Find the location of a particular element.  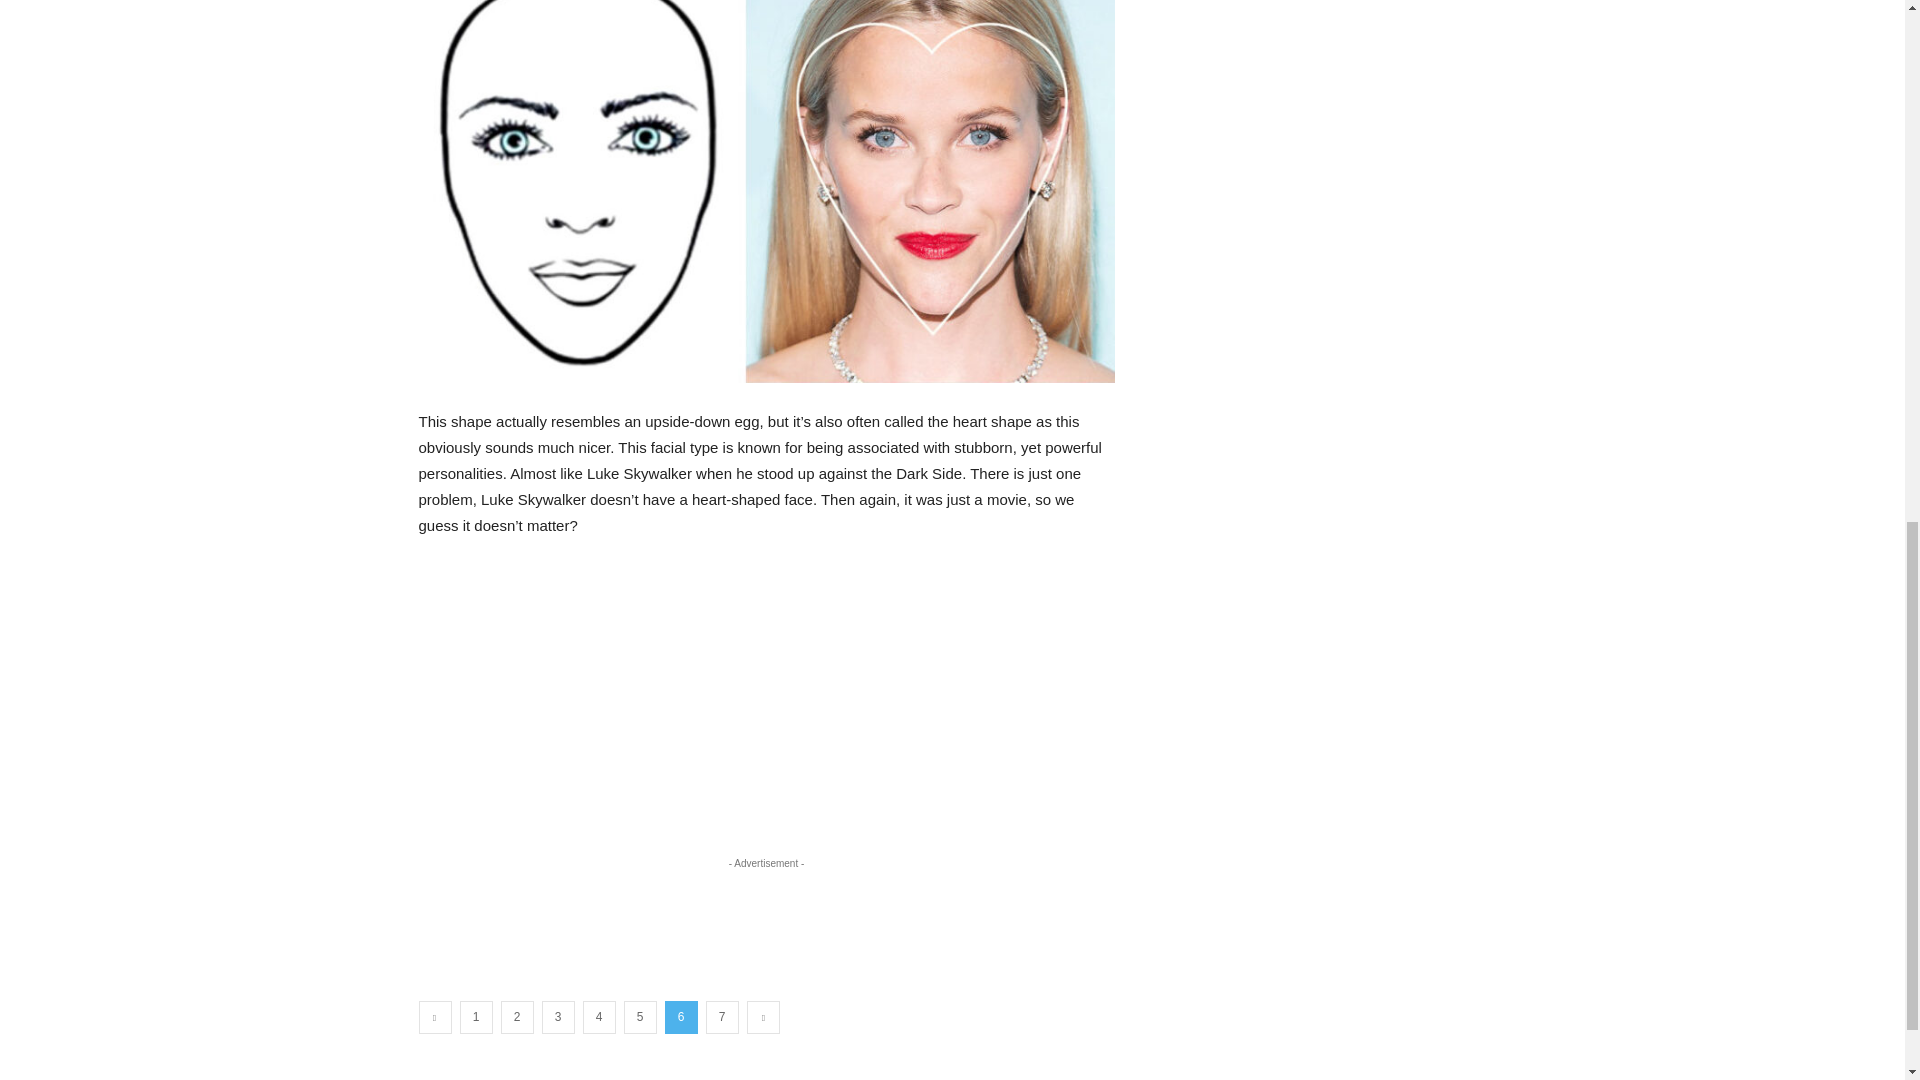

Advertisement is located at coordinates (766, 704).